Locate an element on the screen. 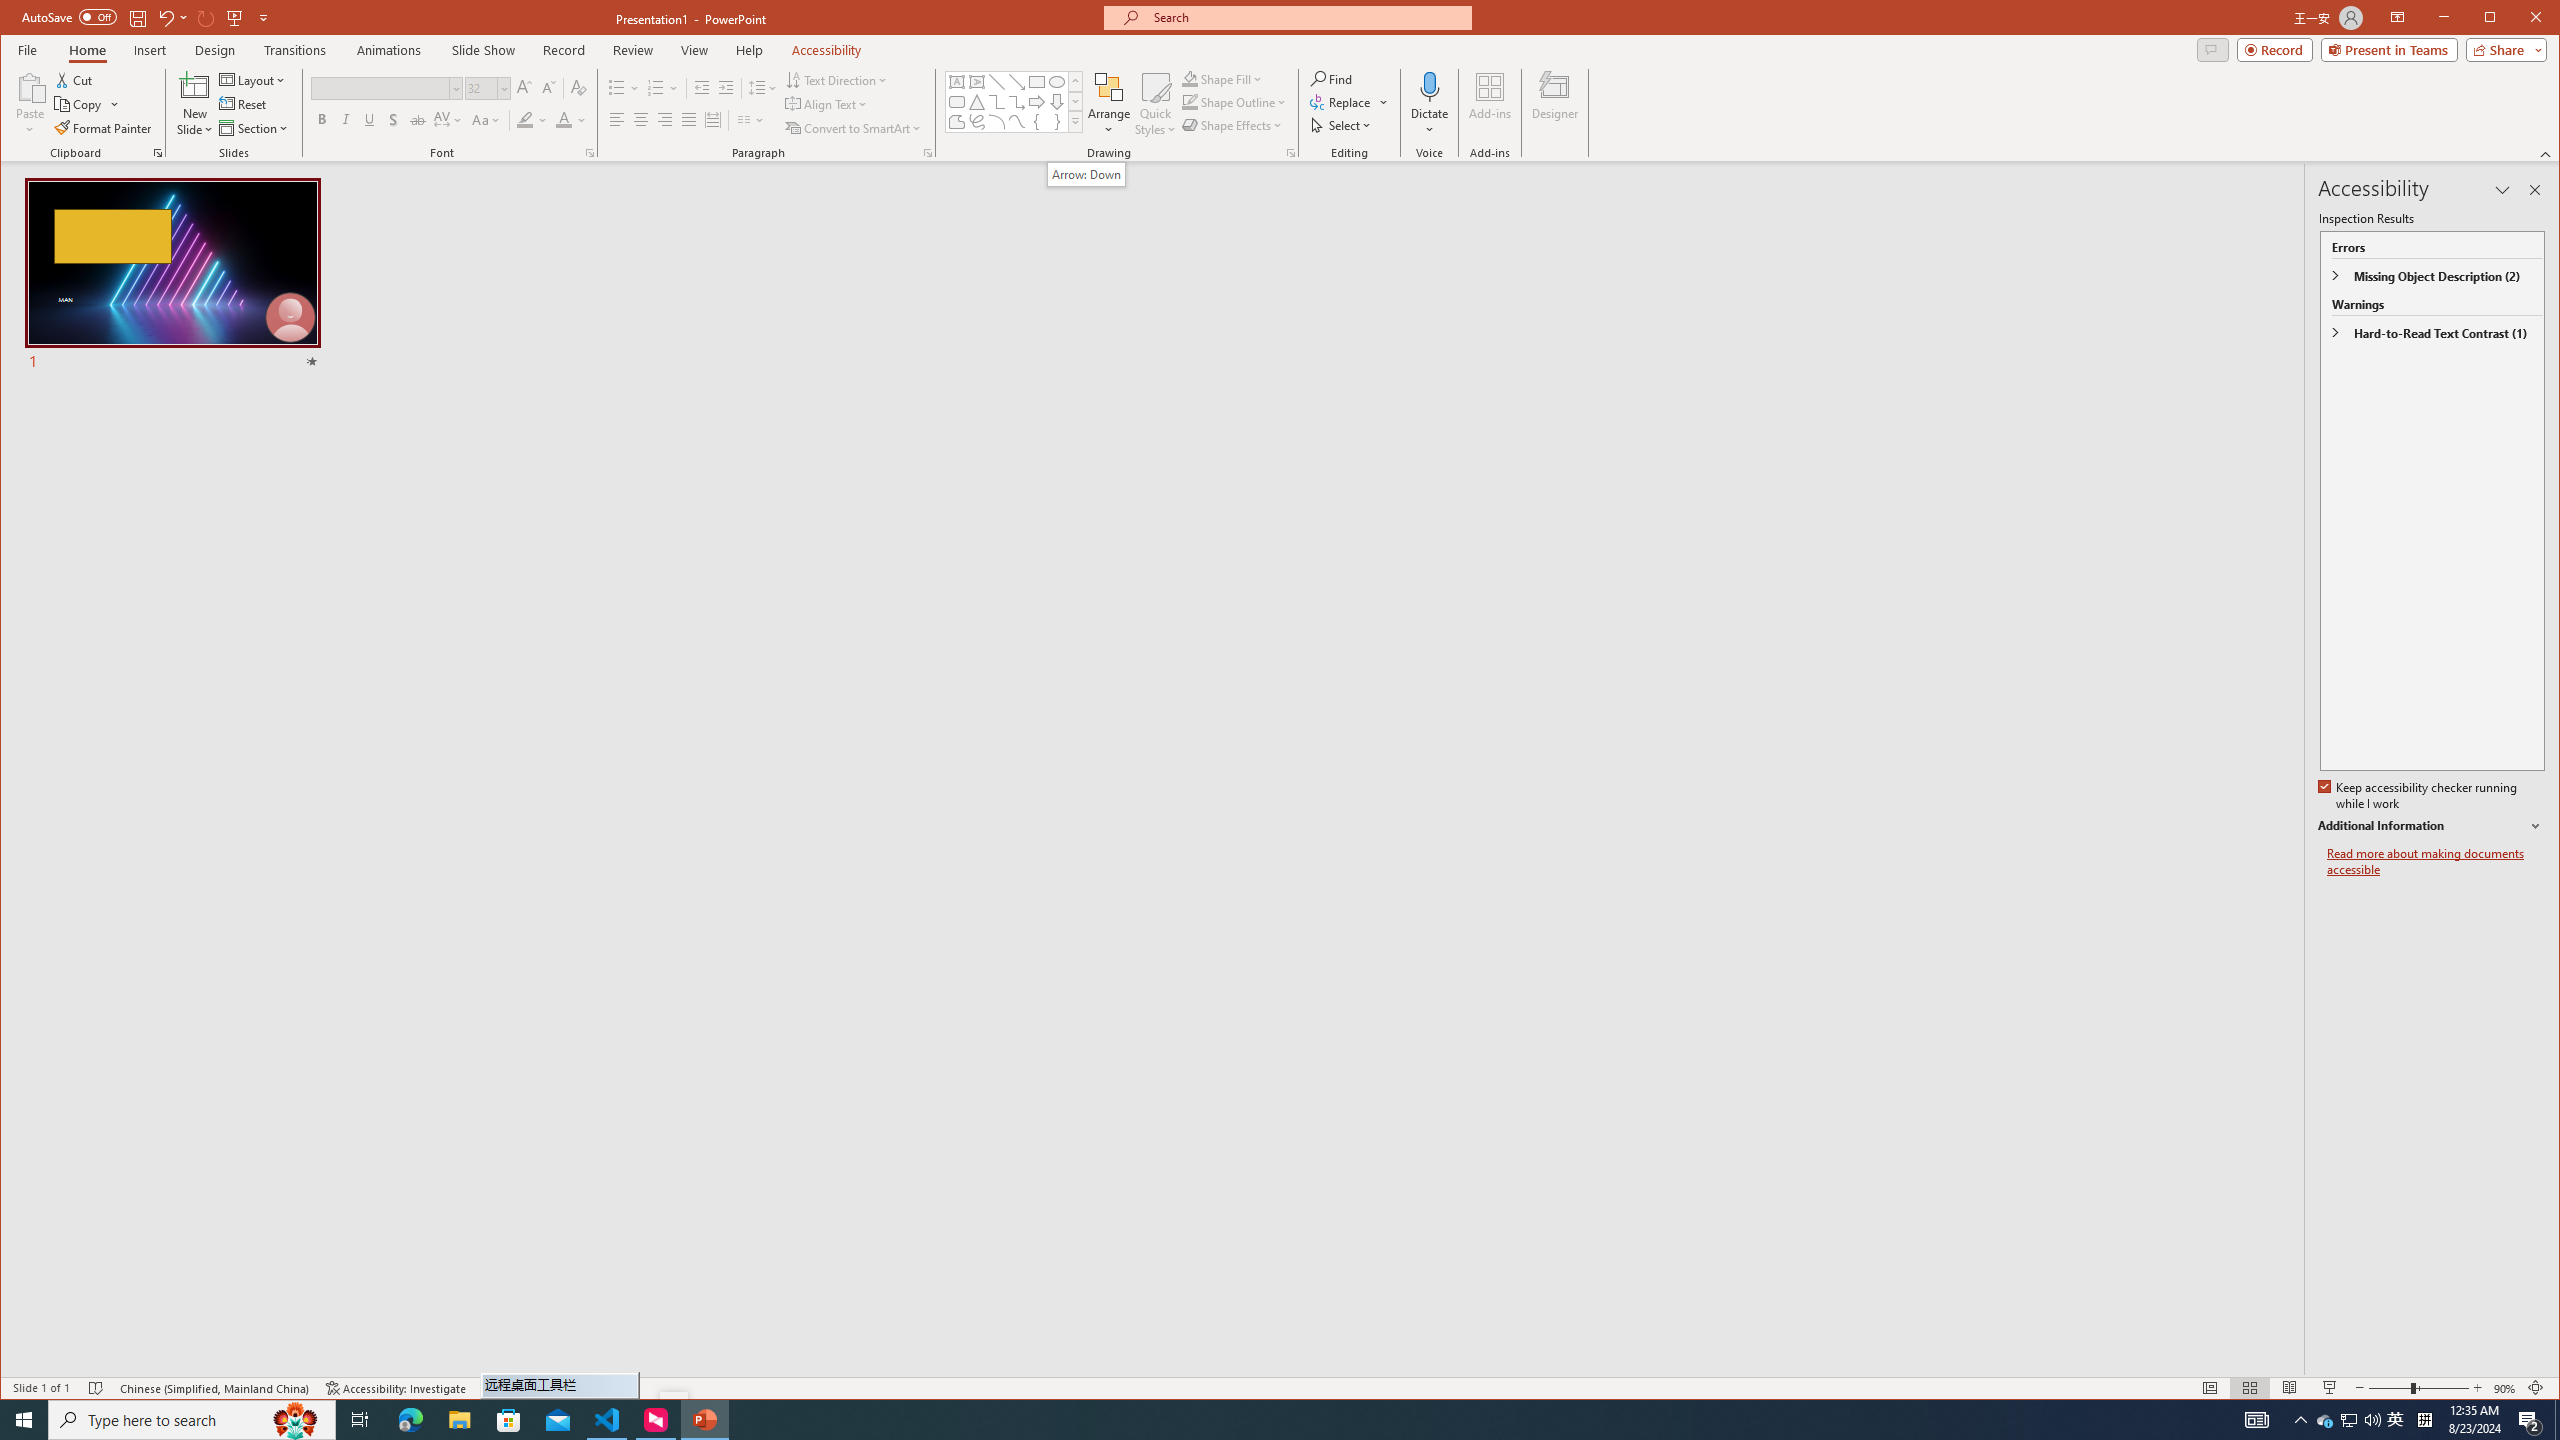 This screenshot has height=1440, width=2560. Decrease Font Size is located at coordinates (548, 88).